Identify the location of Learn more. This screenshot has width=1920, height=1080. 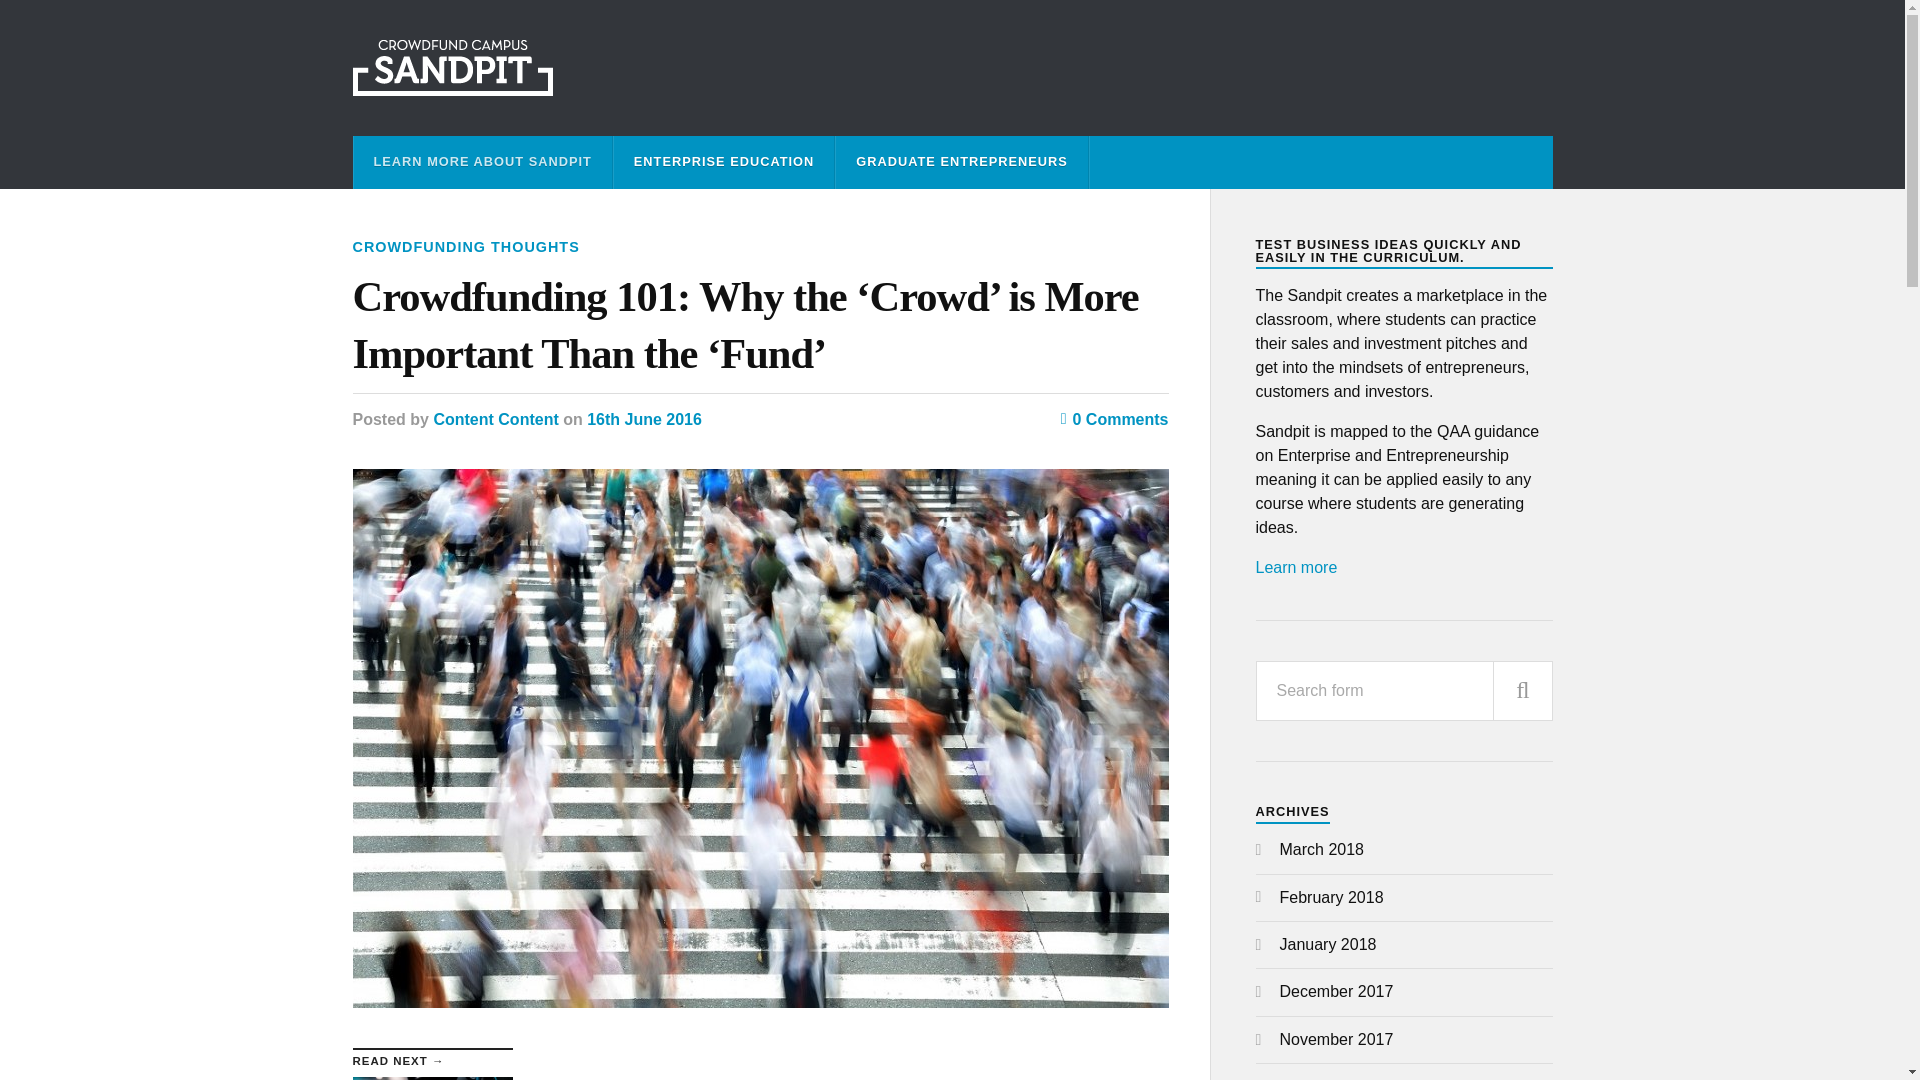
(1296, 567).